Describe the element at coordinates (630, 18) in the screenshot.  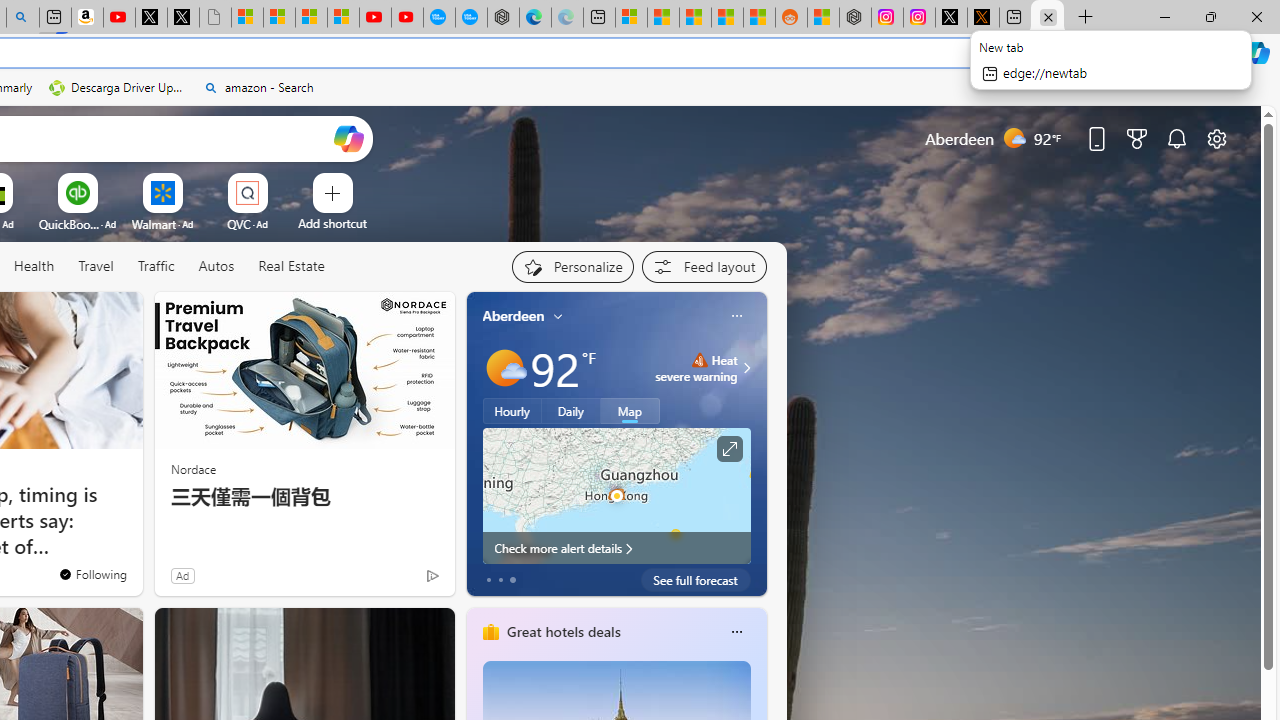
I see `Microsoft account | Microsoft Account Privacy Settings` at that location.